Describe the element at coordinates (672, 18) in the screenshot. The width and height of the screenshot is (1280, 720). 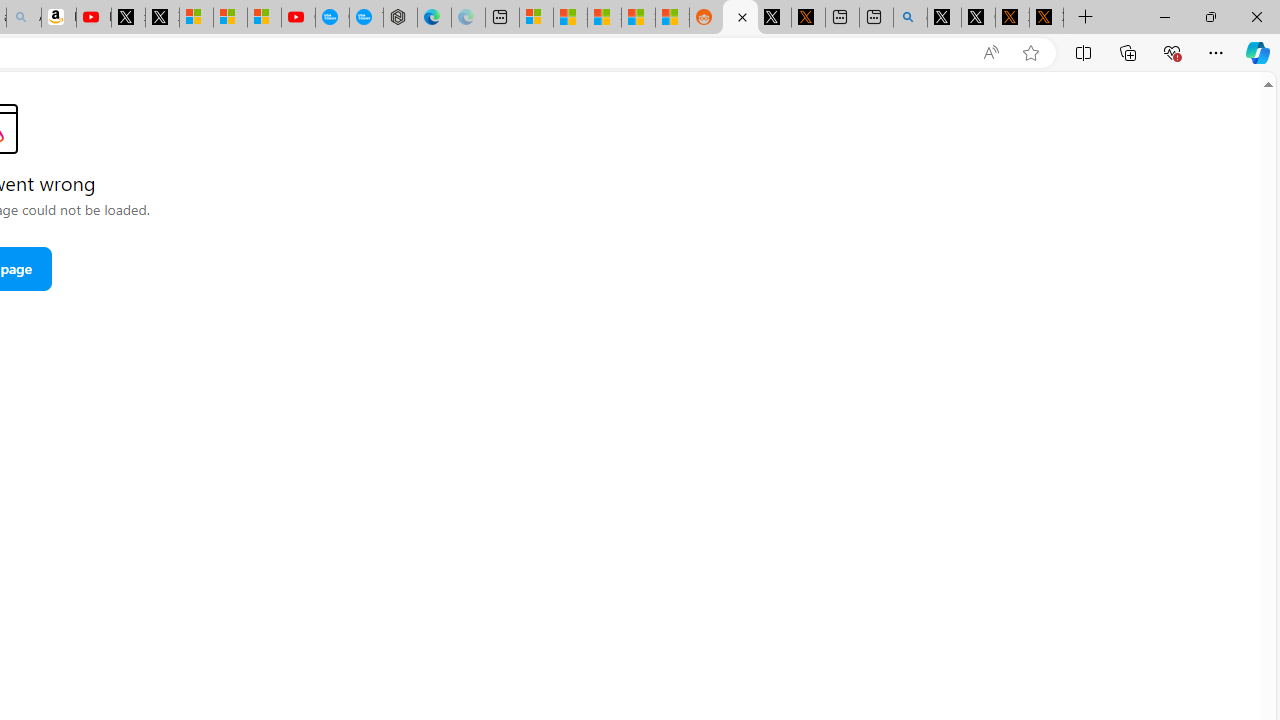
I see `Shanghai, China Weather trends | Microsoft Weather` at that location.